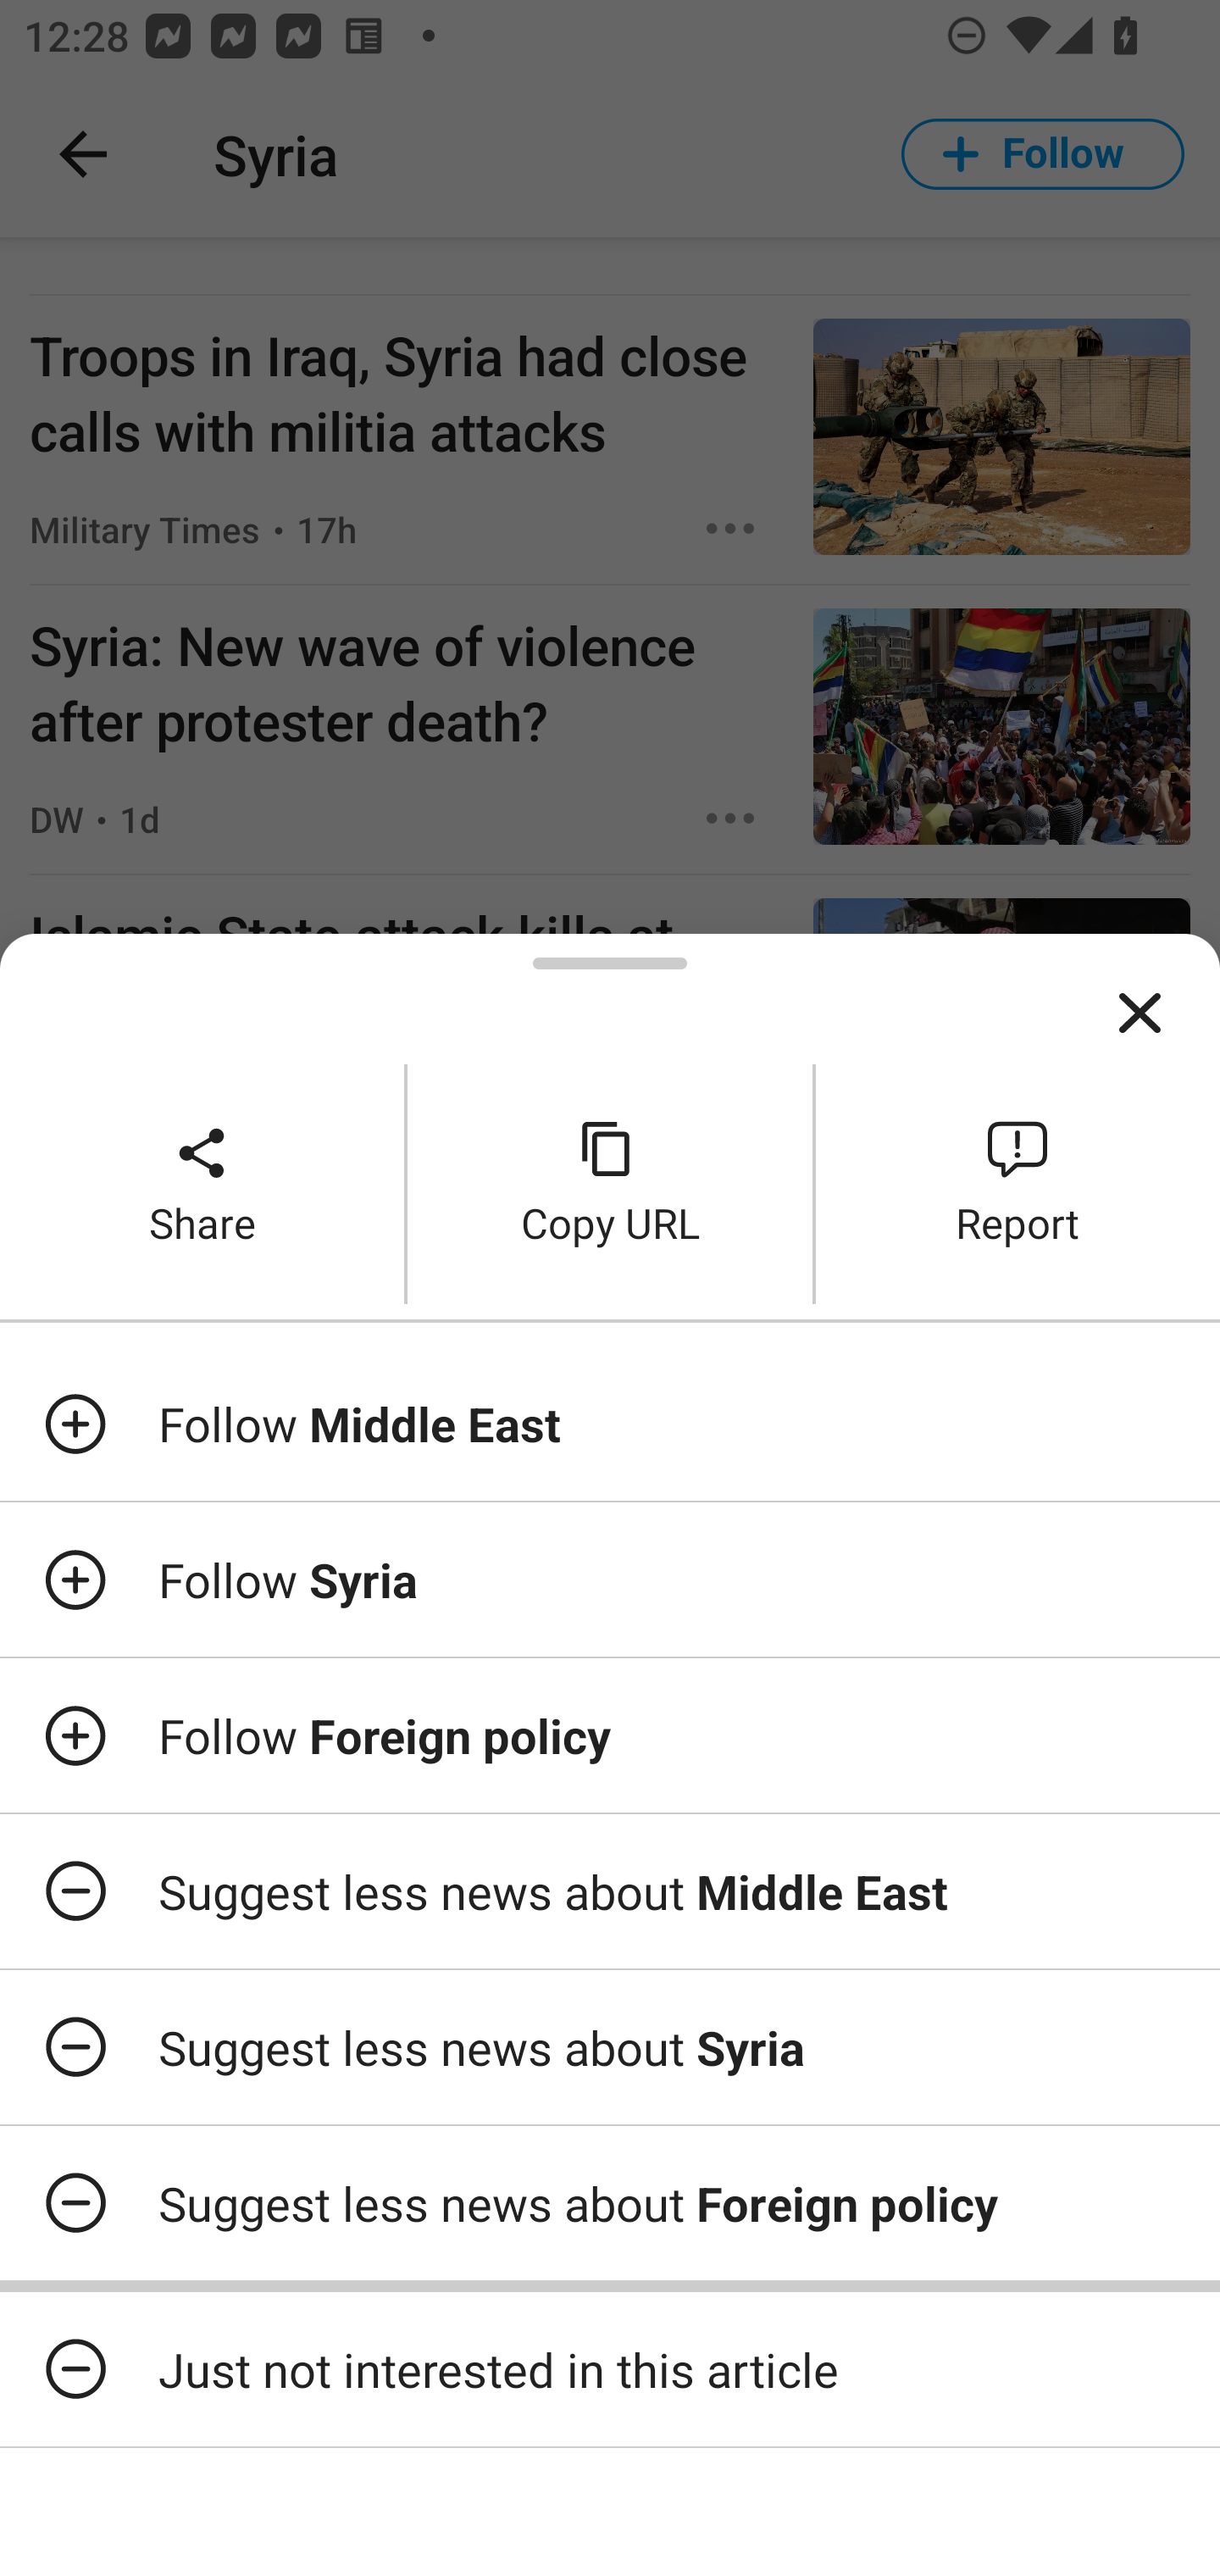  What do you see at coordinates (610, 1579) in the screenshot?
I see `Follow Syria` at bounding box center [610, 1579].